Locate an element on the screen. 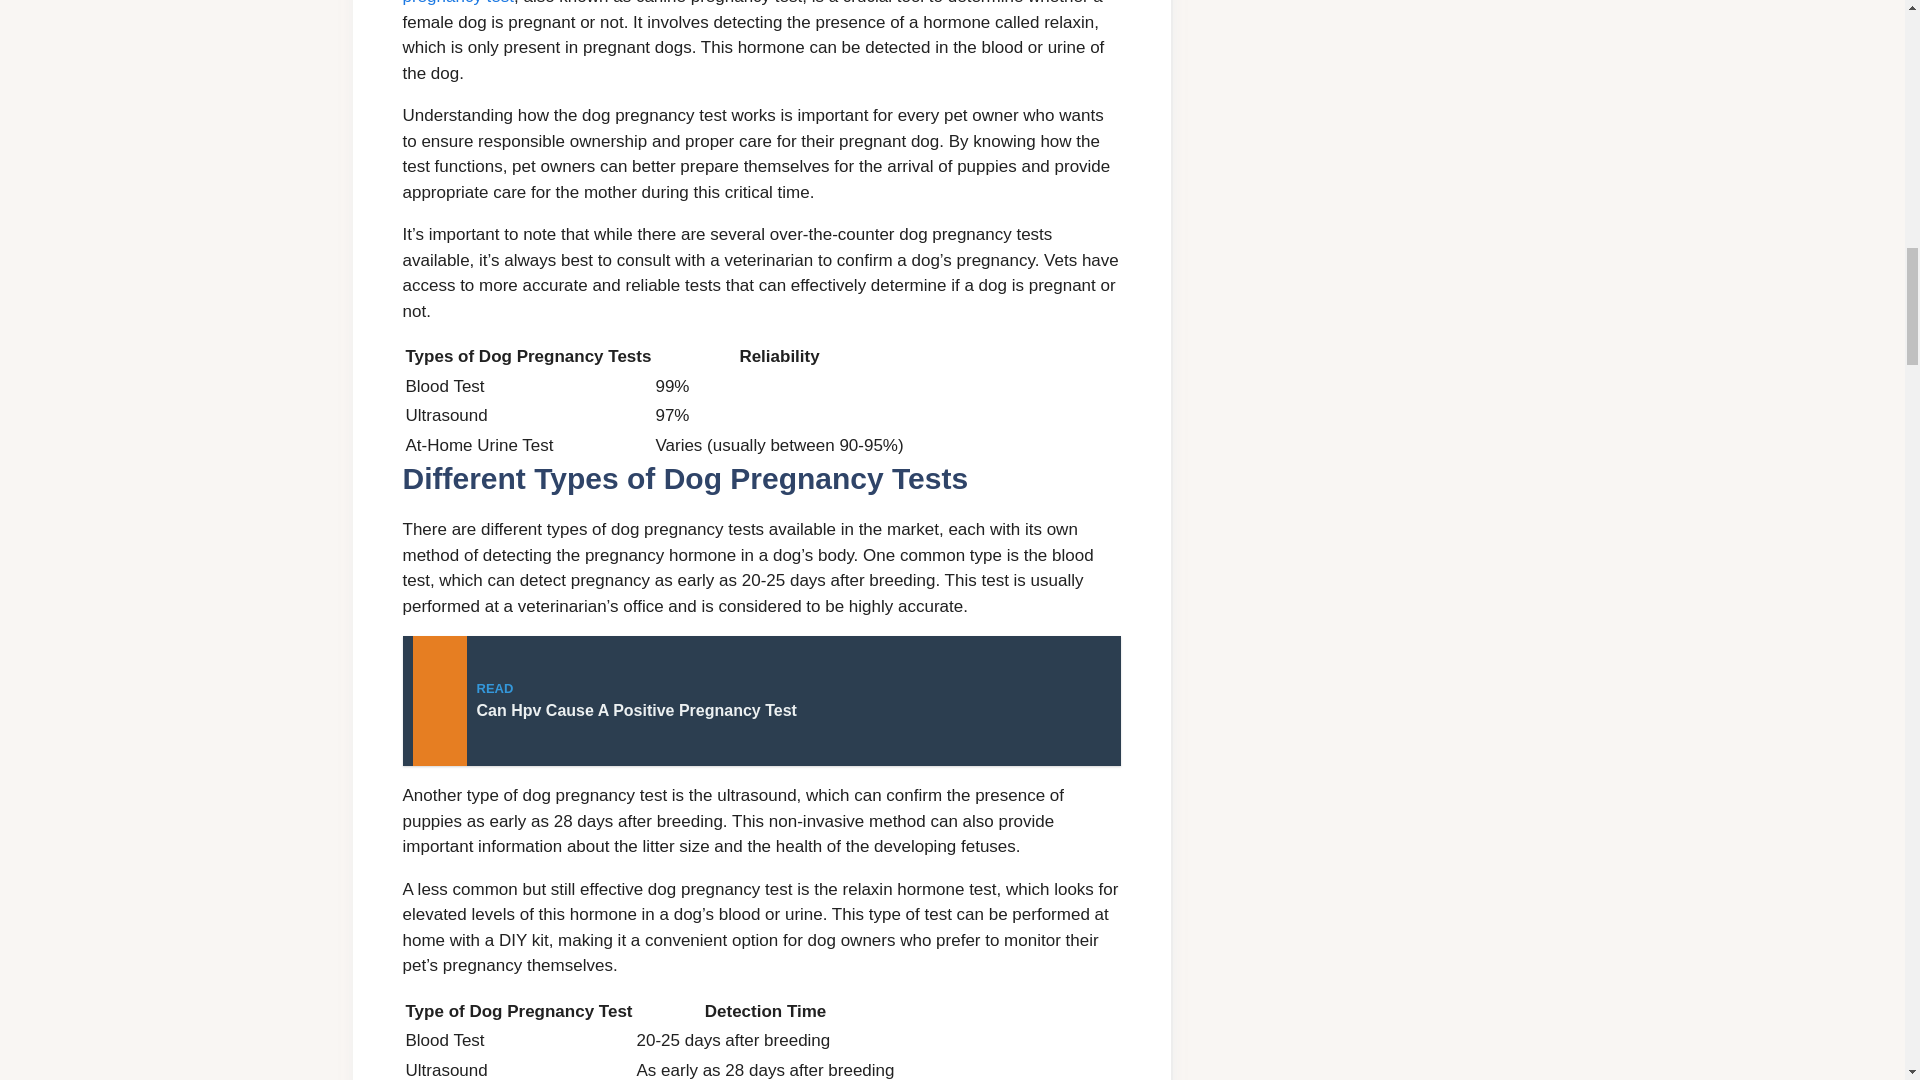  dog pregnancy test is located at coordinates (760, 700).